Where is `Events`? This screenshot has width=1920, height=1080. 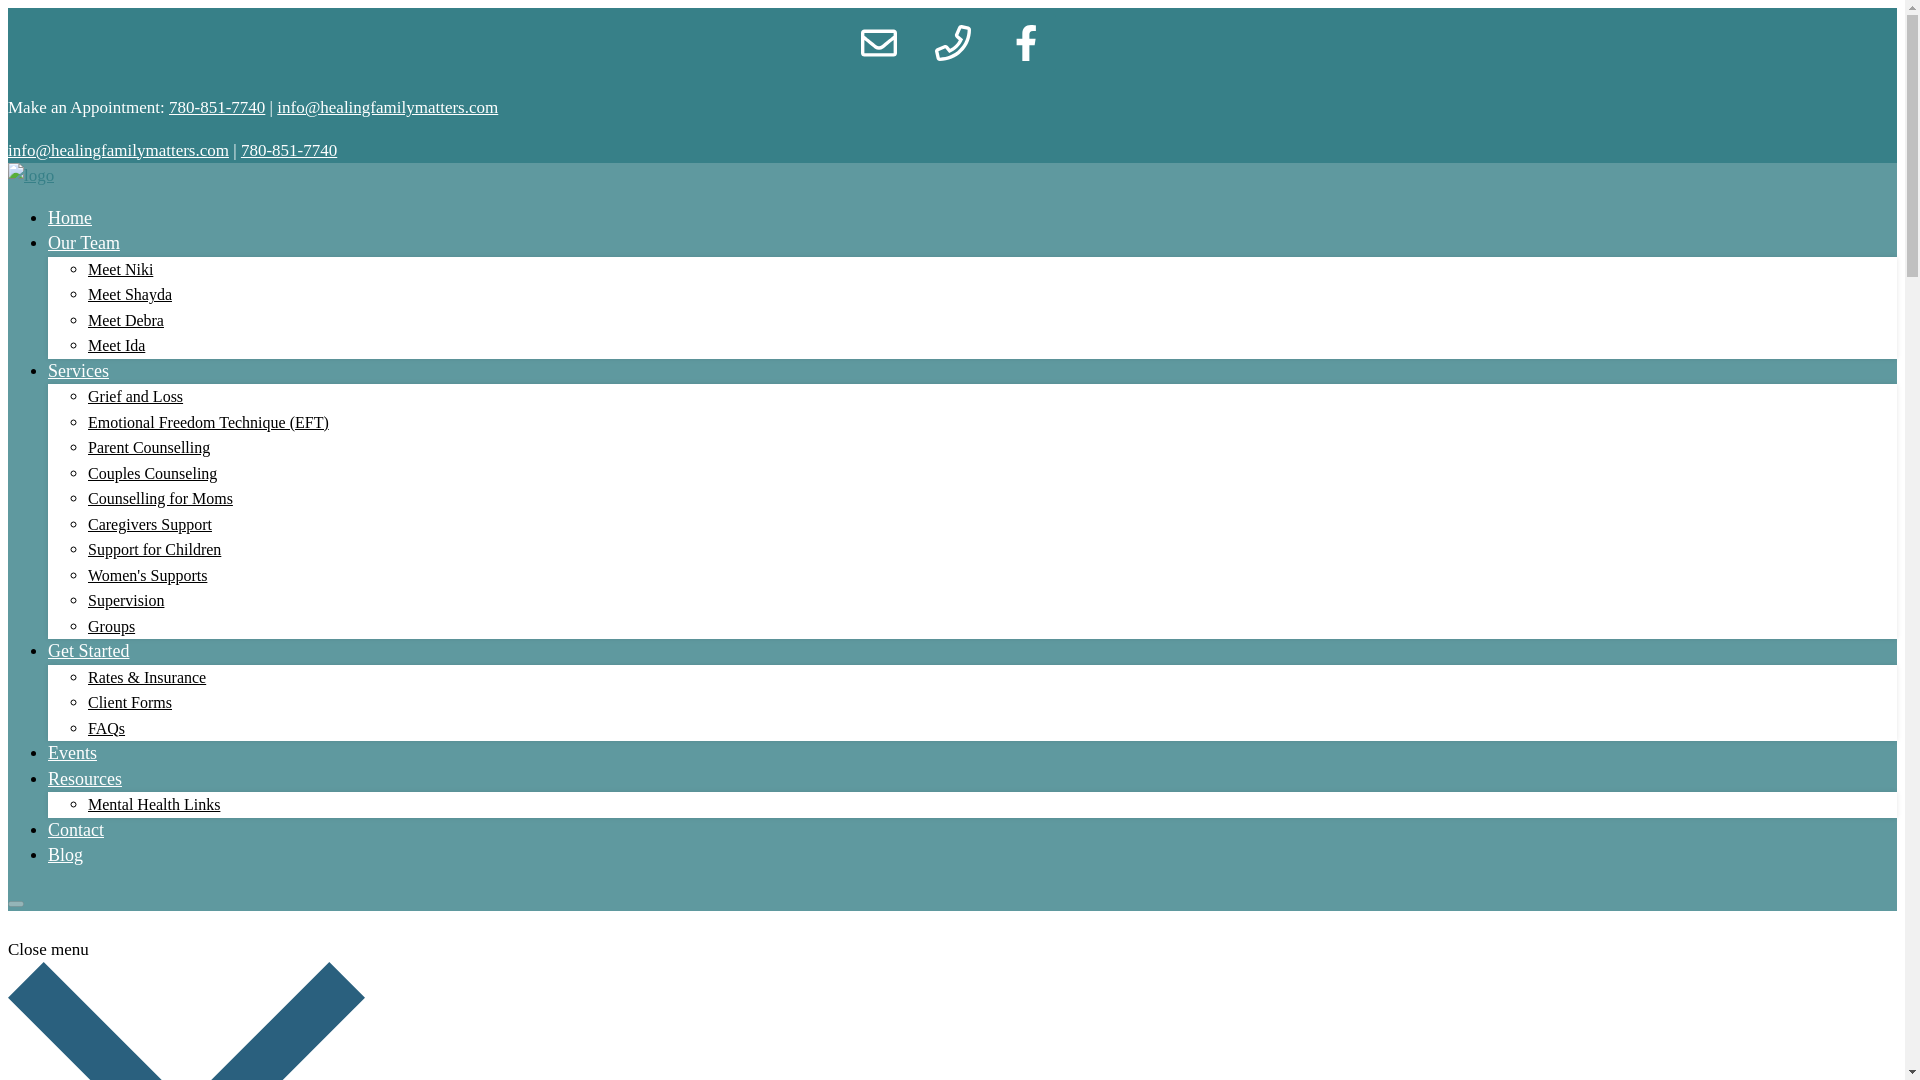
Events is located at coordinates (72, 752).